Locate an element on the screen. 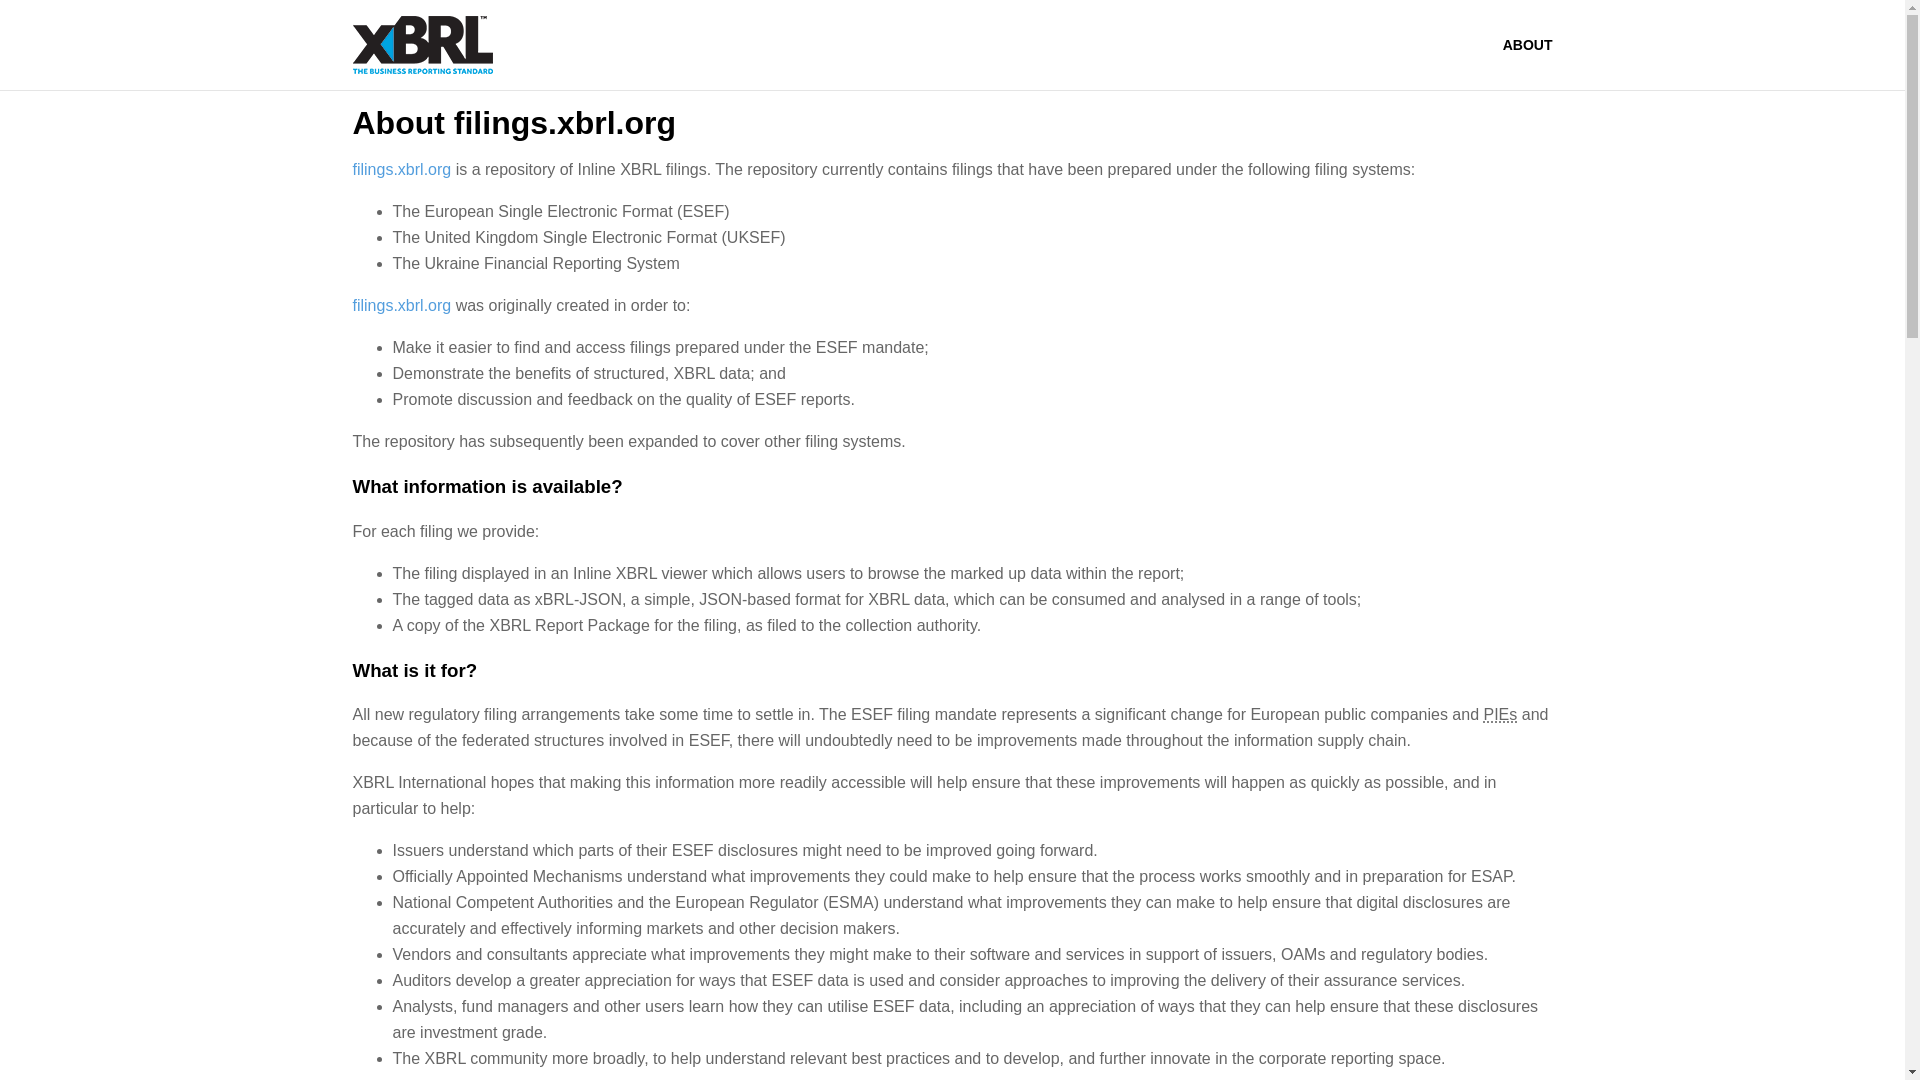 The height and width of the screenshot is (1080, 1920). Public Interest Entities is located at coordinates (1499, 714).